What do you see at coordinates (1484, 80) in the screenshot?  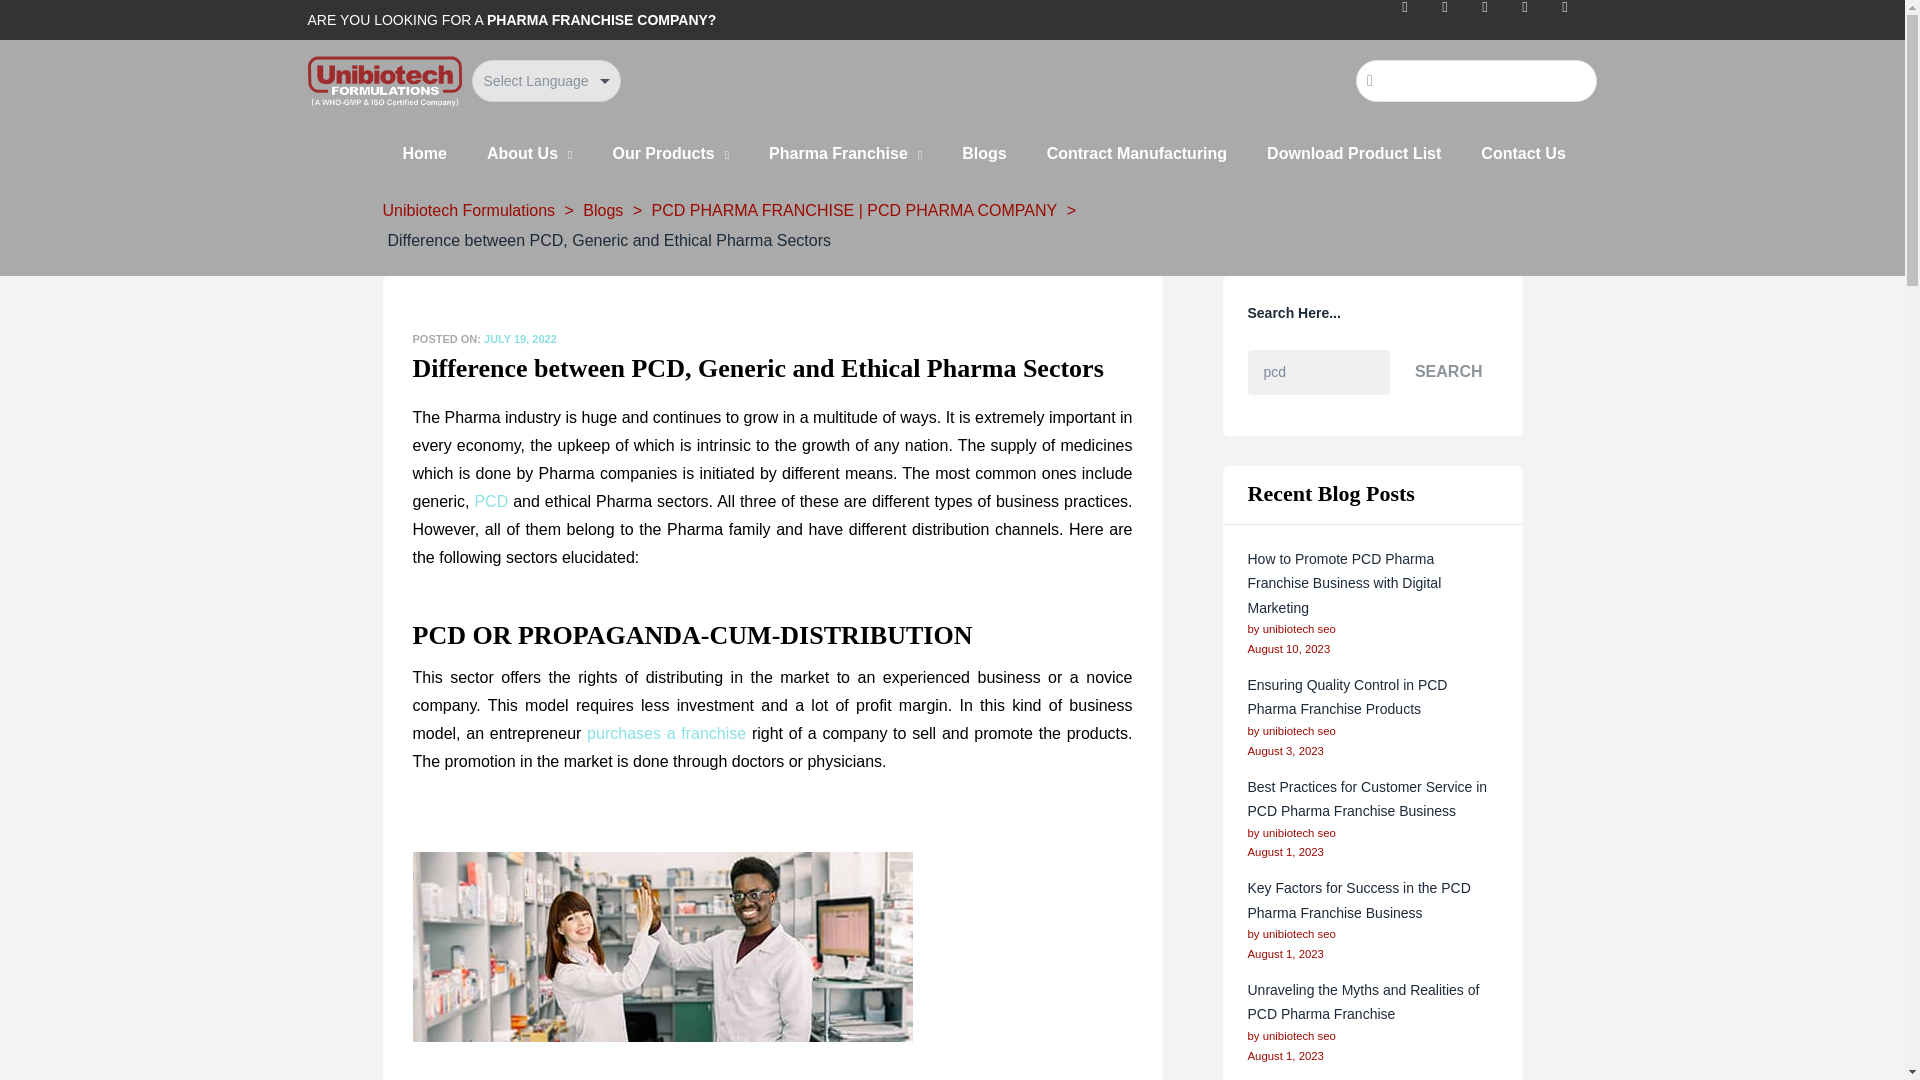 I see `Search` at bounding box center [1484, 80].